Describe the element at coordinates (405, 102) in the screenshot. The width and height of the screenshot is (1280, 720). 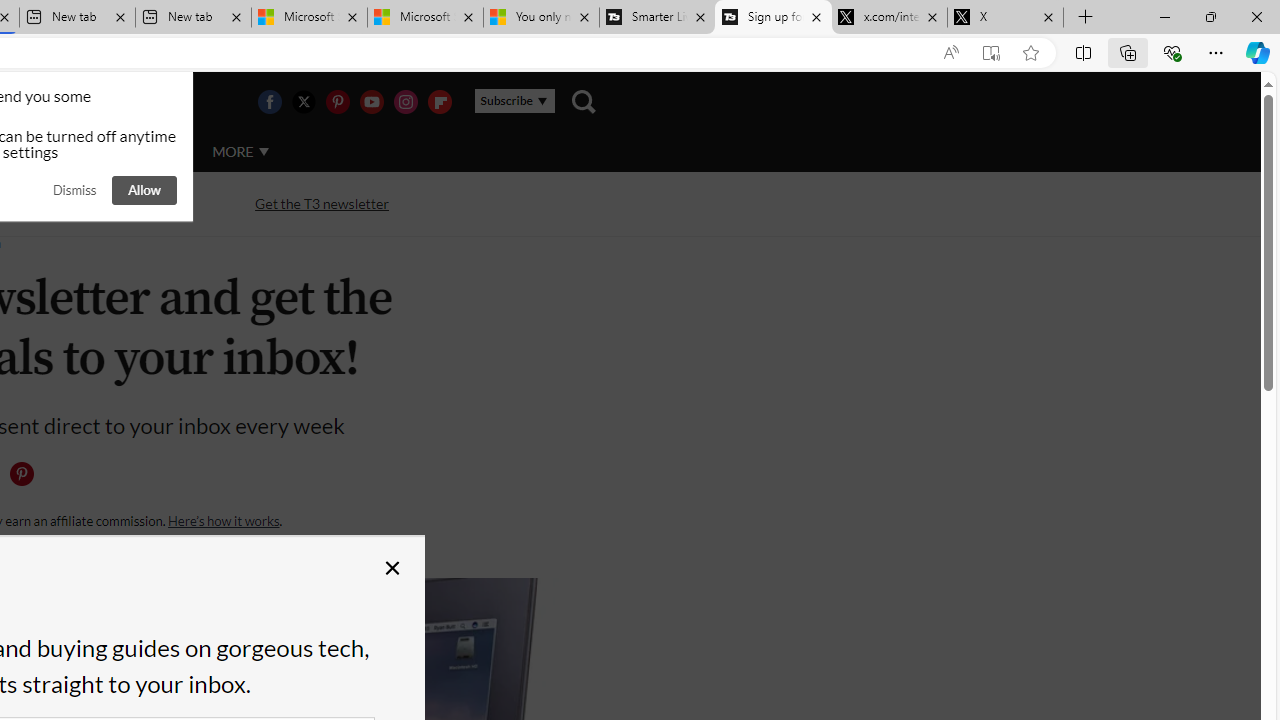
I see `Visit us on Instagram` at that location.